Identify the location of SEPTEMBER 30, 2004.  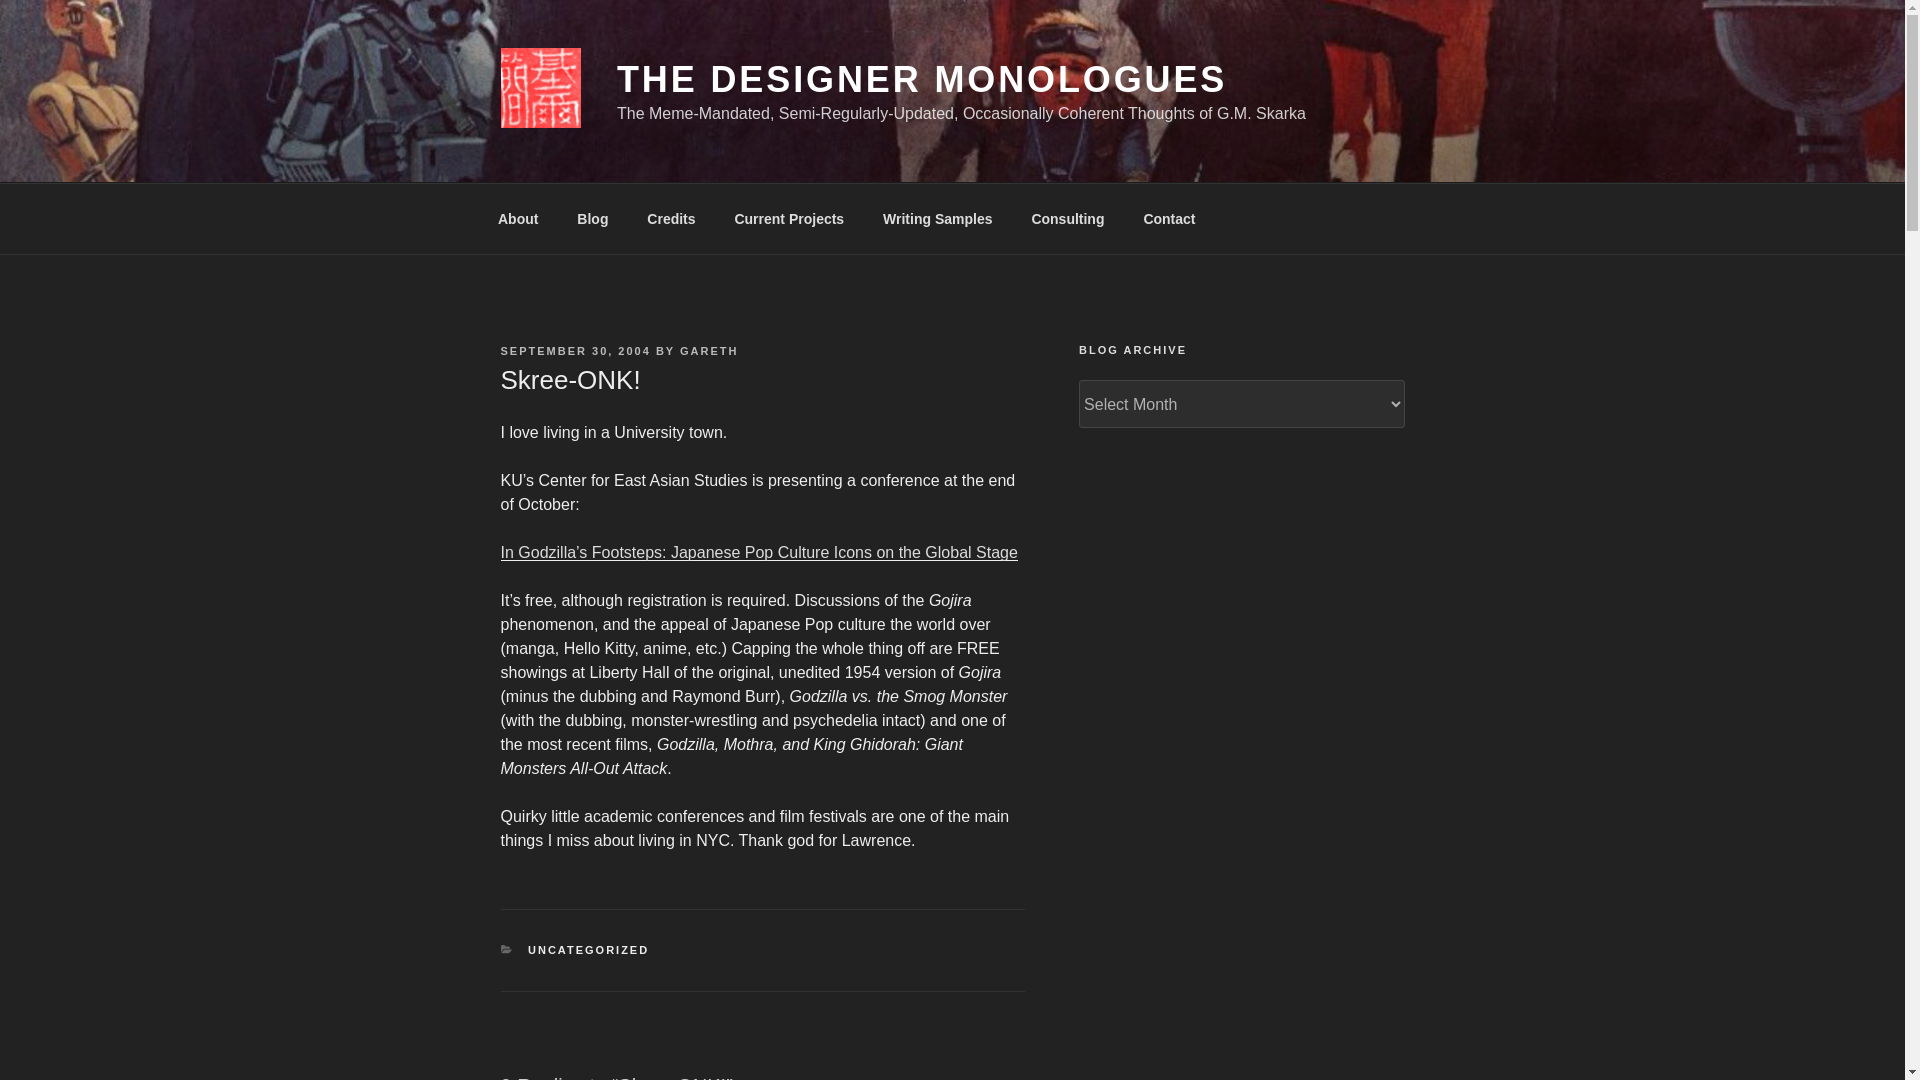
(574, 350).